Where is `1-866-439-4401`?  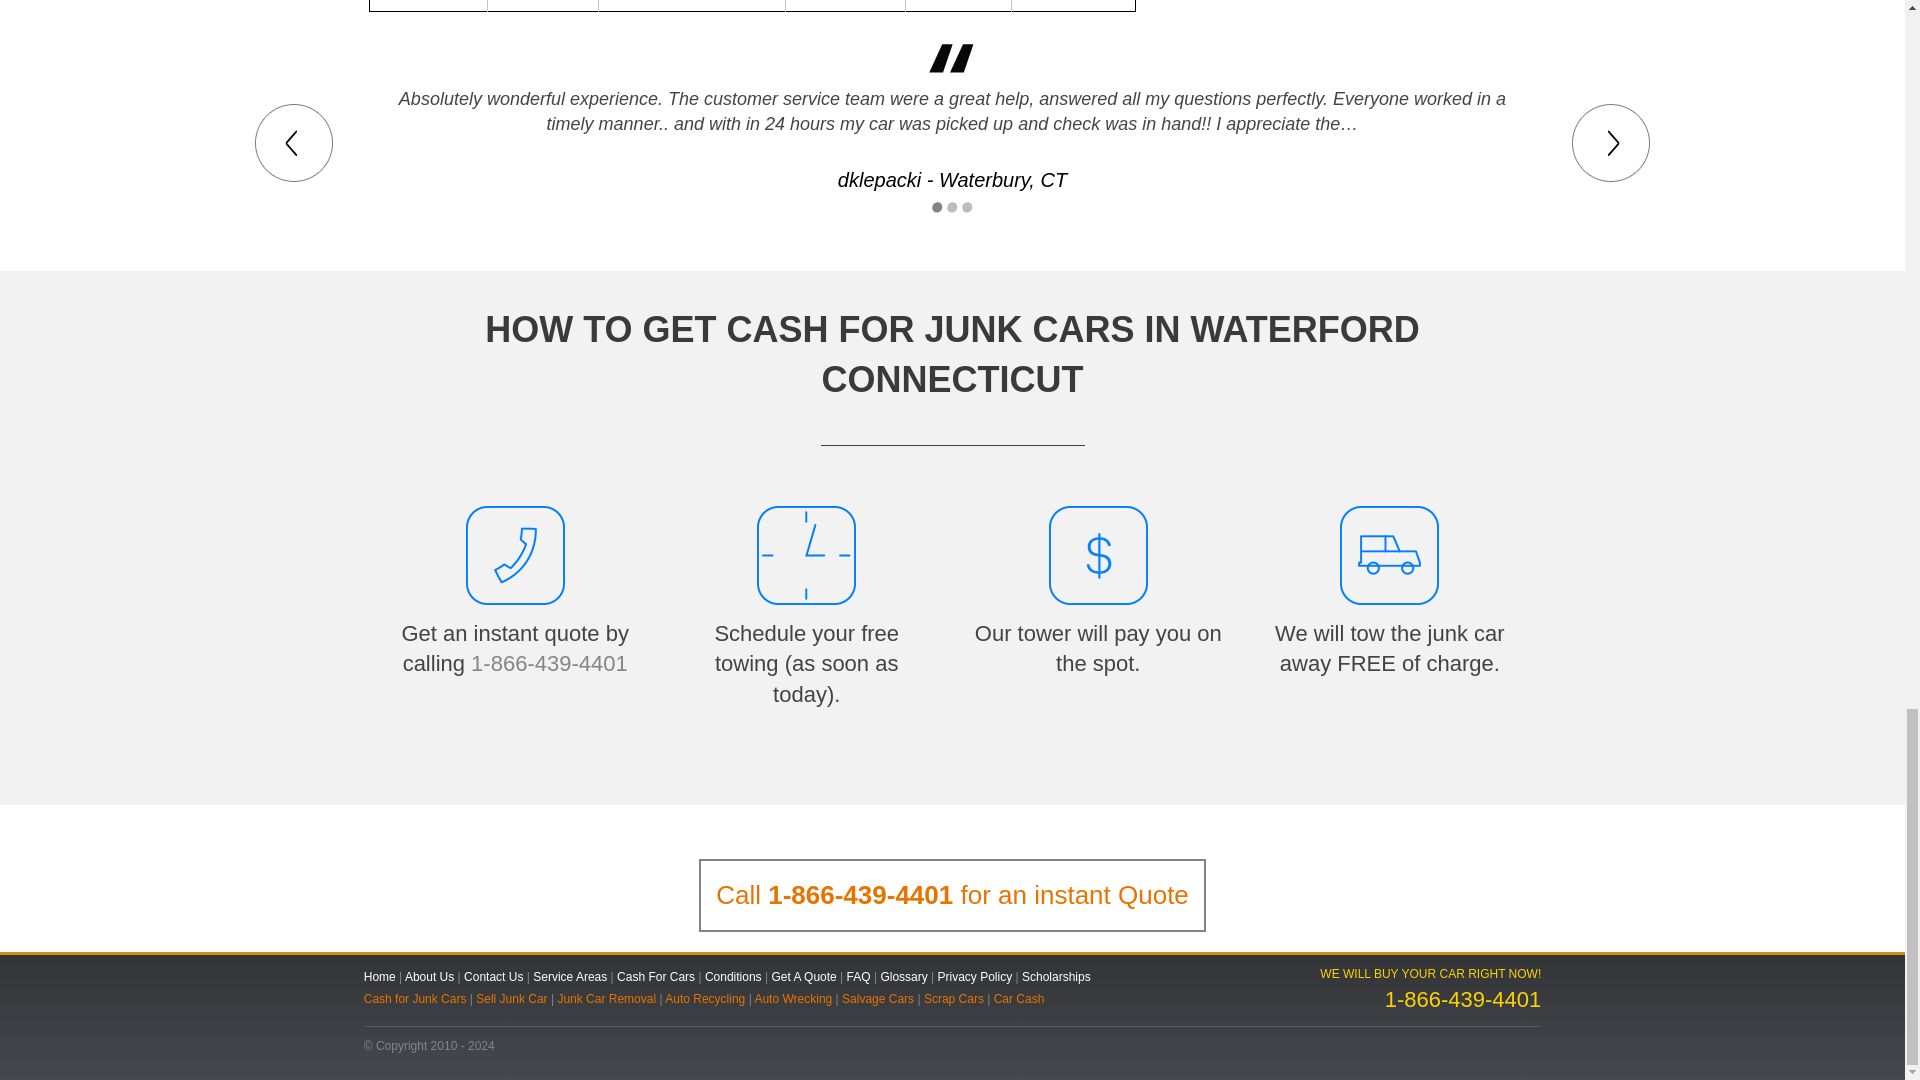 1-866-439-4401 is located at coordinates (860, 895).